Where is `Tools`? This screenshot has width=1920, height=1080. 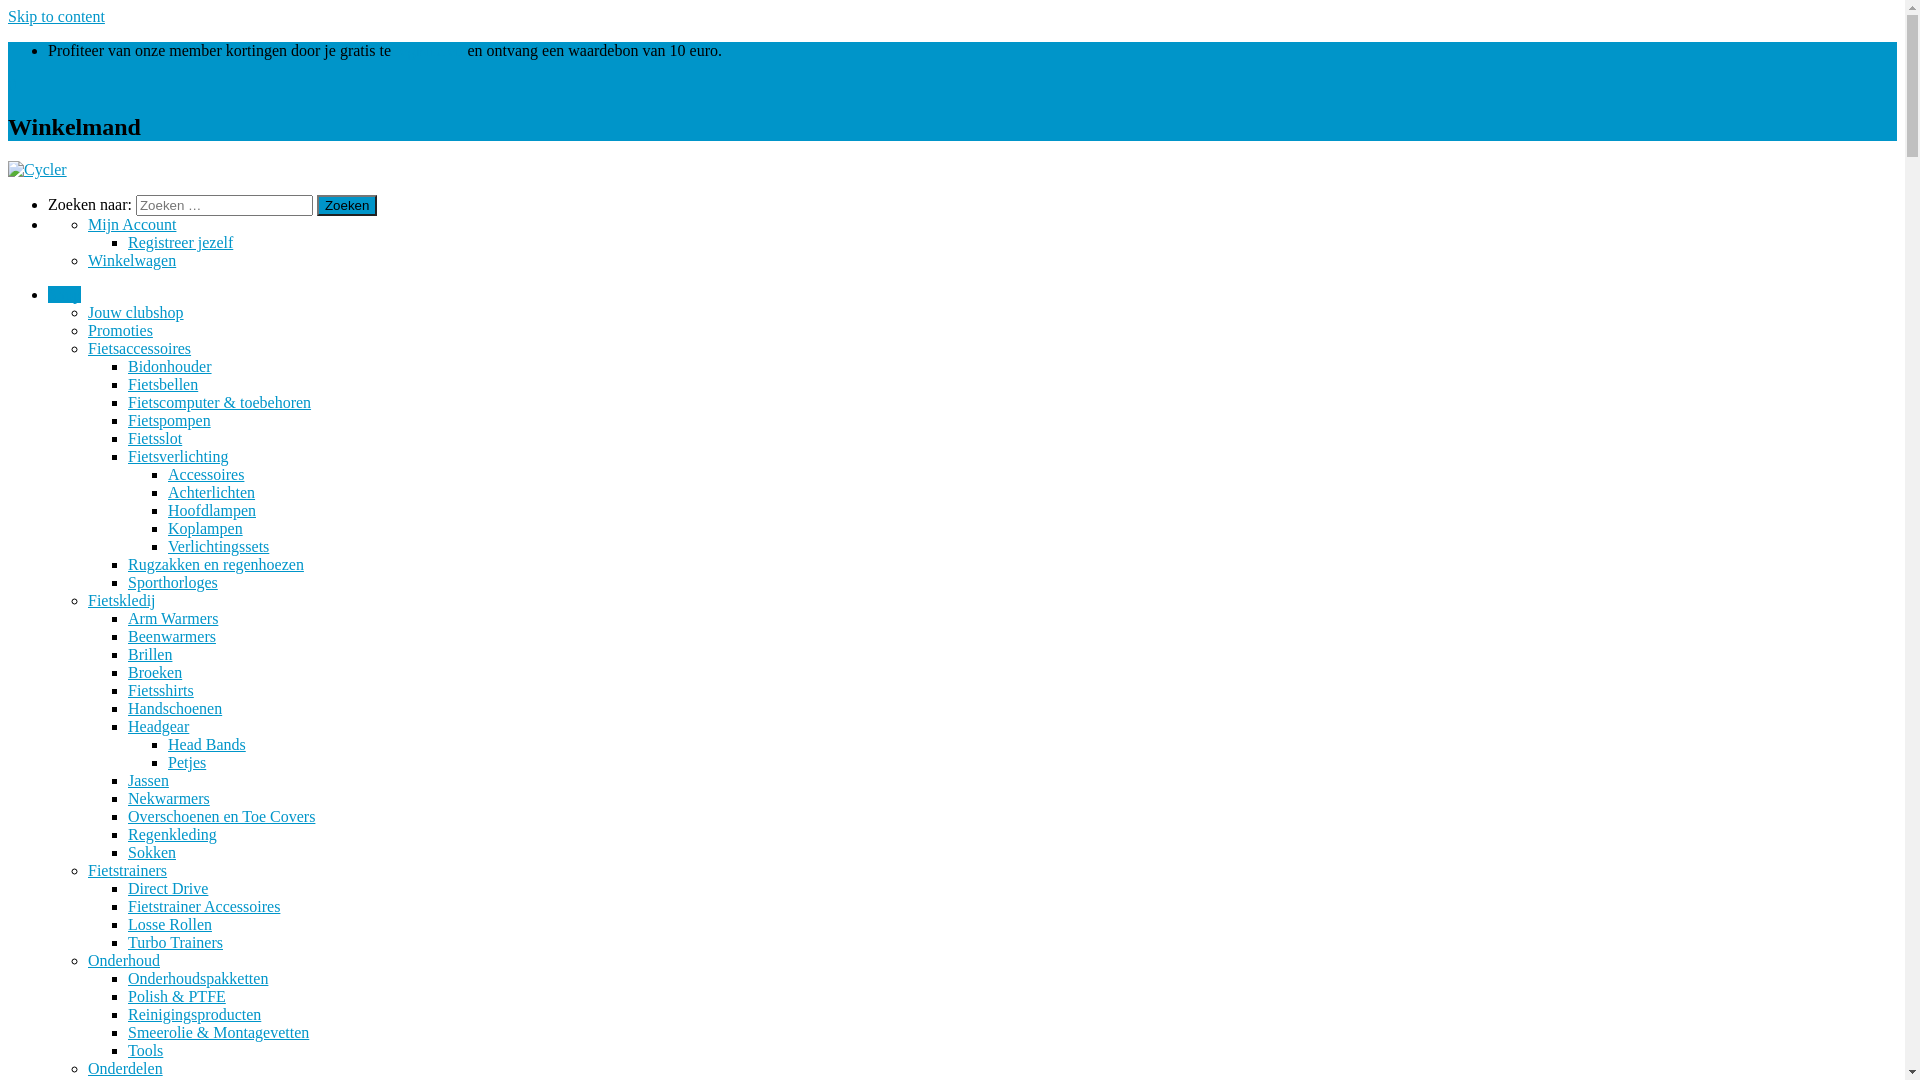
Tools is located at coordinates (146, 1050).